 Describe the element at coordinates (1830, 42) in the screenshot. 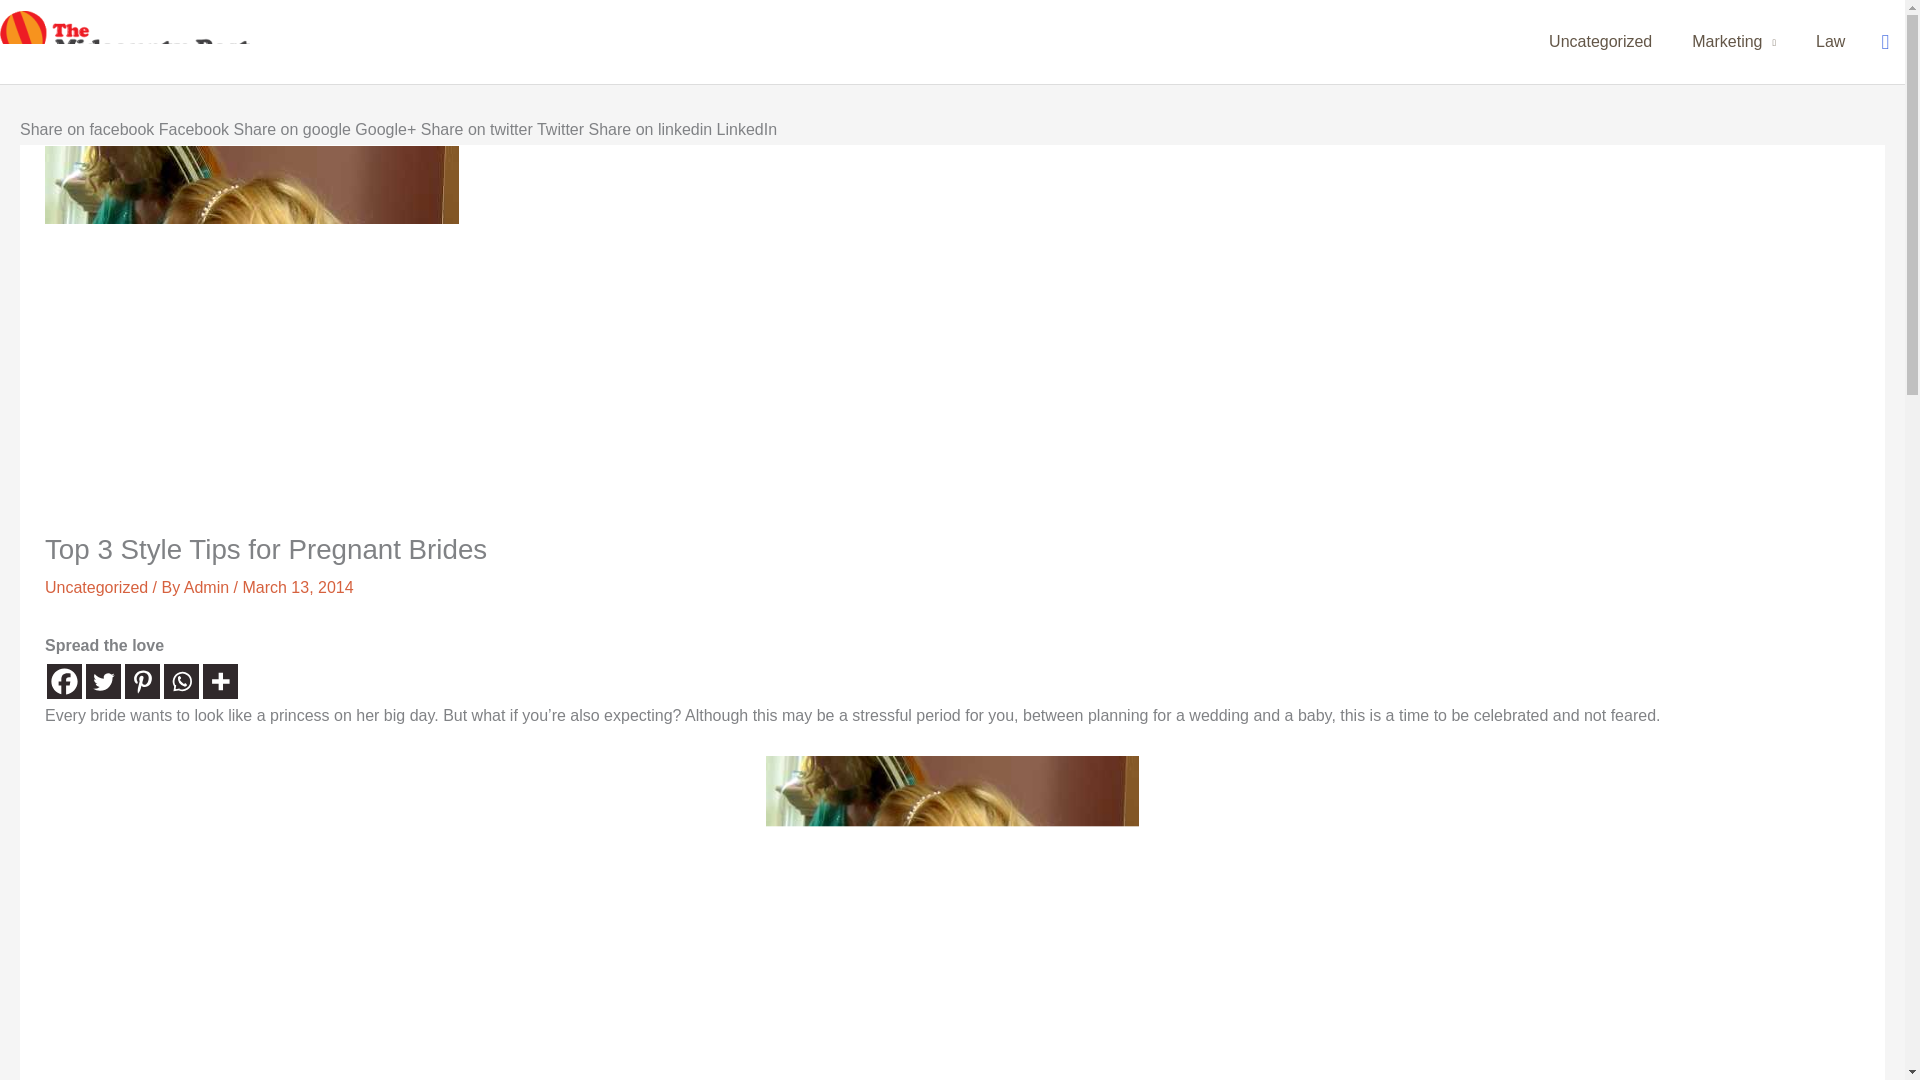

I see `Law` at that location.